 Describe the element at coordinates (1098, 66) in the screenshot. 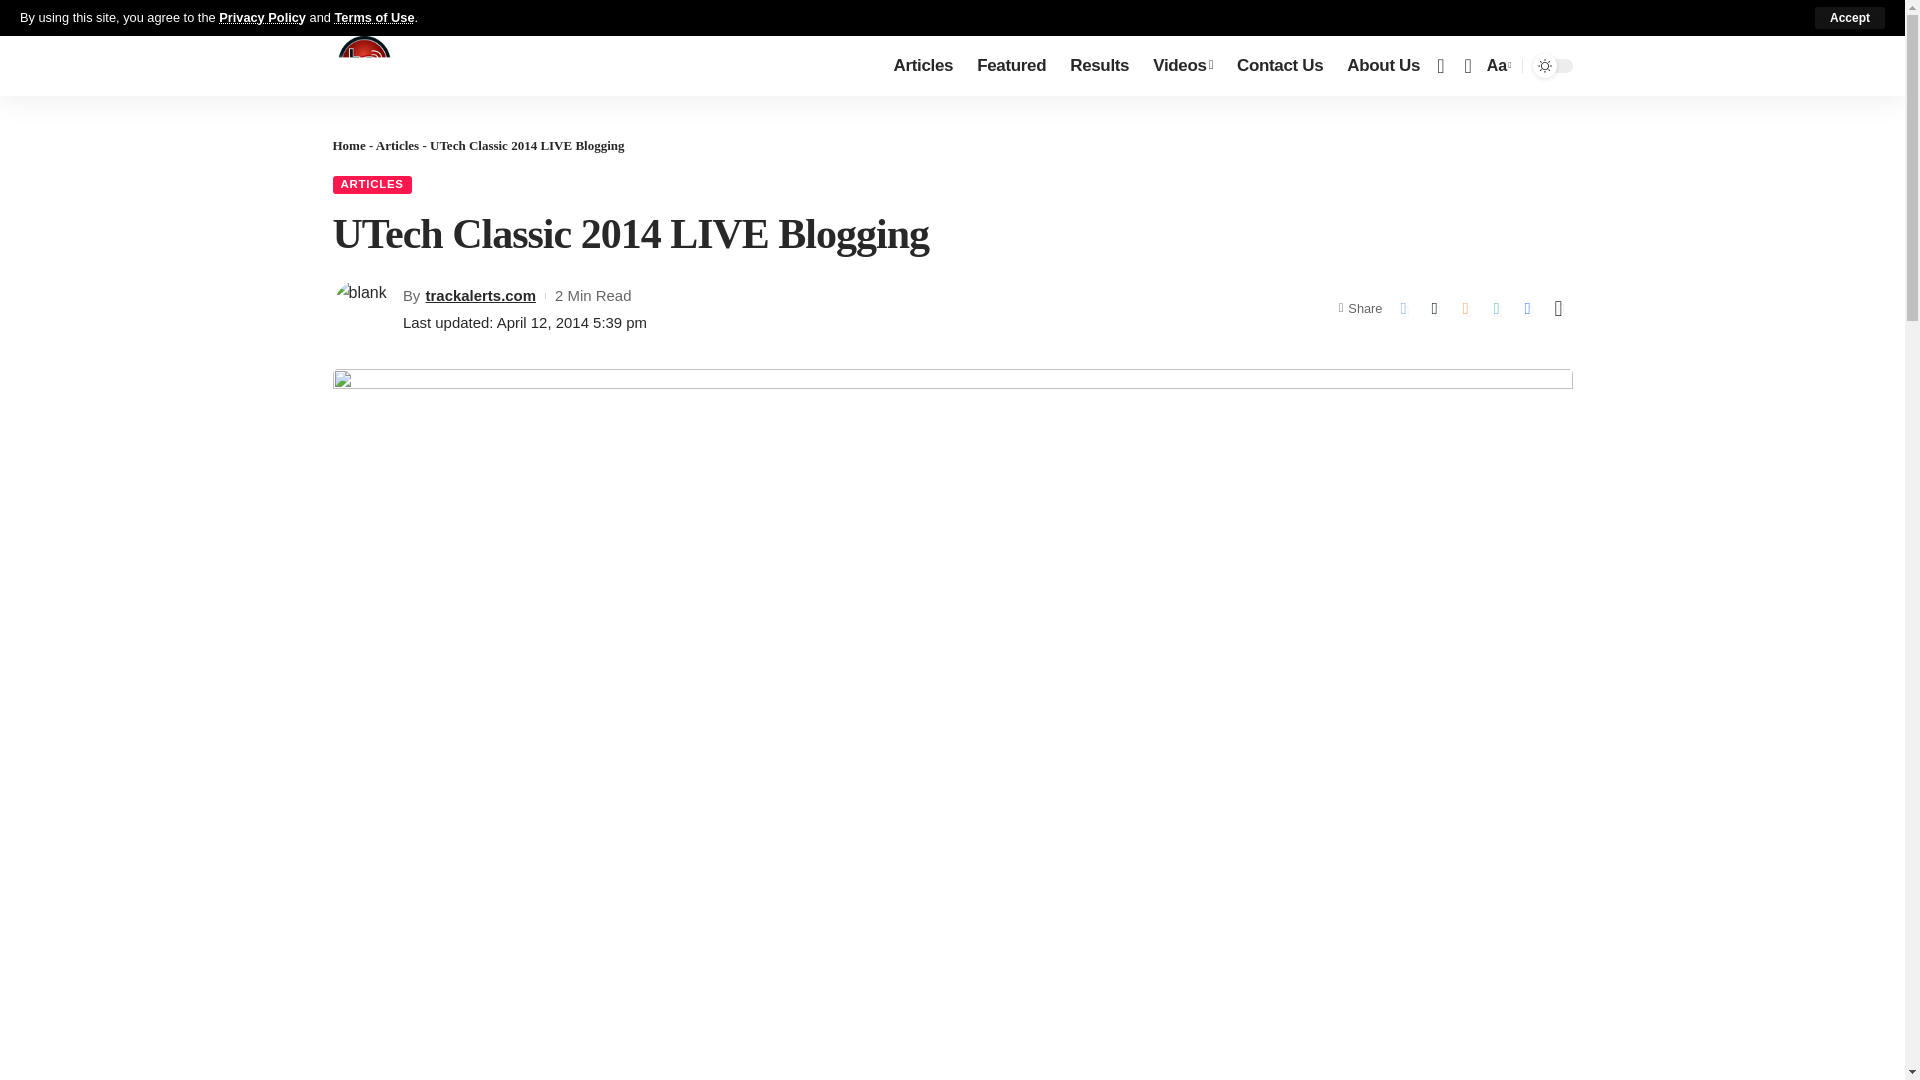

I see `Results` at that location.